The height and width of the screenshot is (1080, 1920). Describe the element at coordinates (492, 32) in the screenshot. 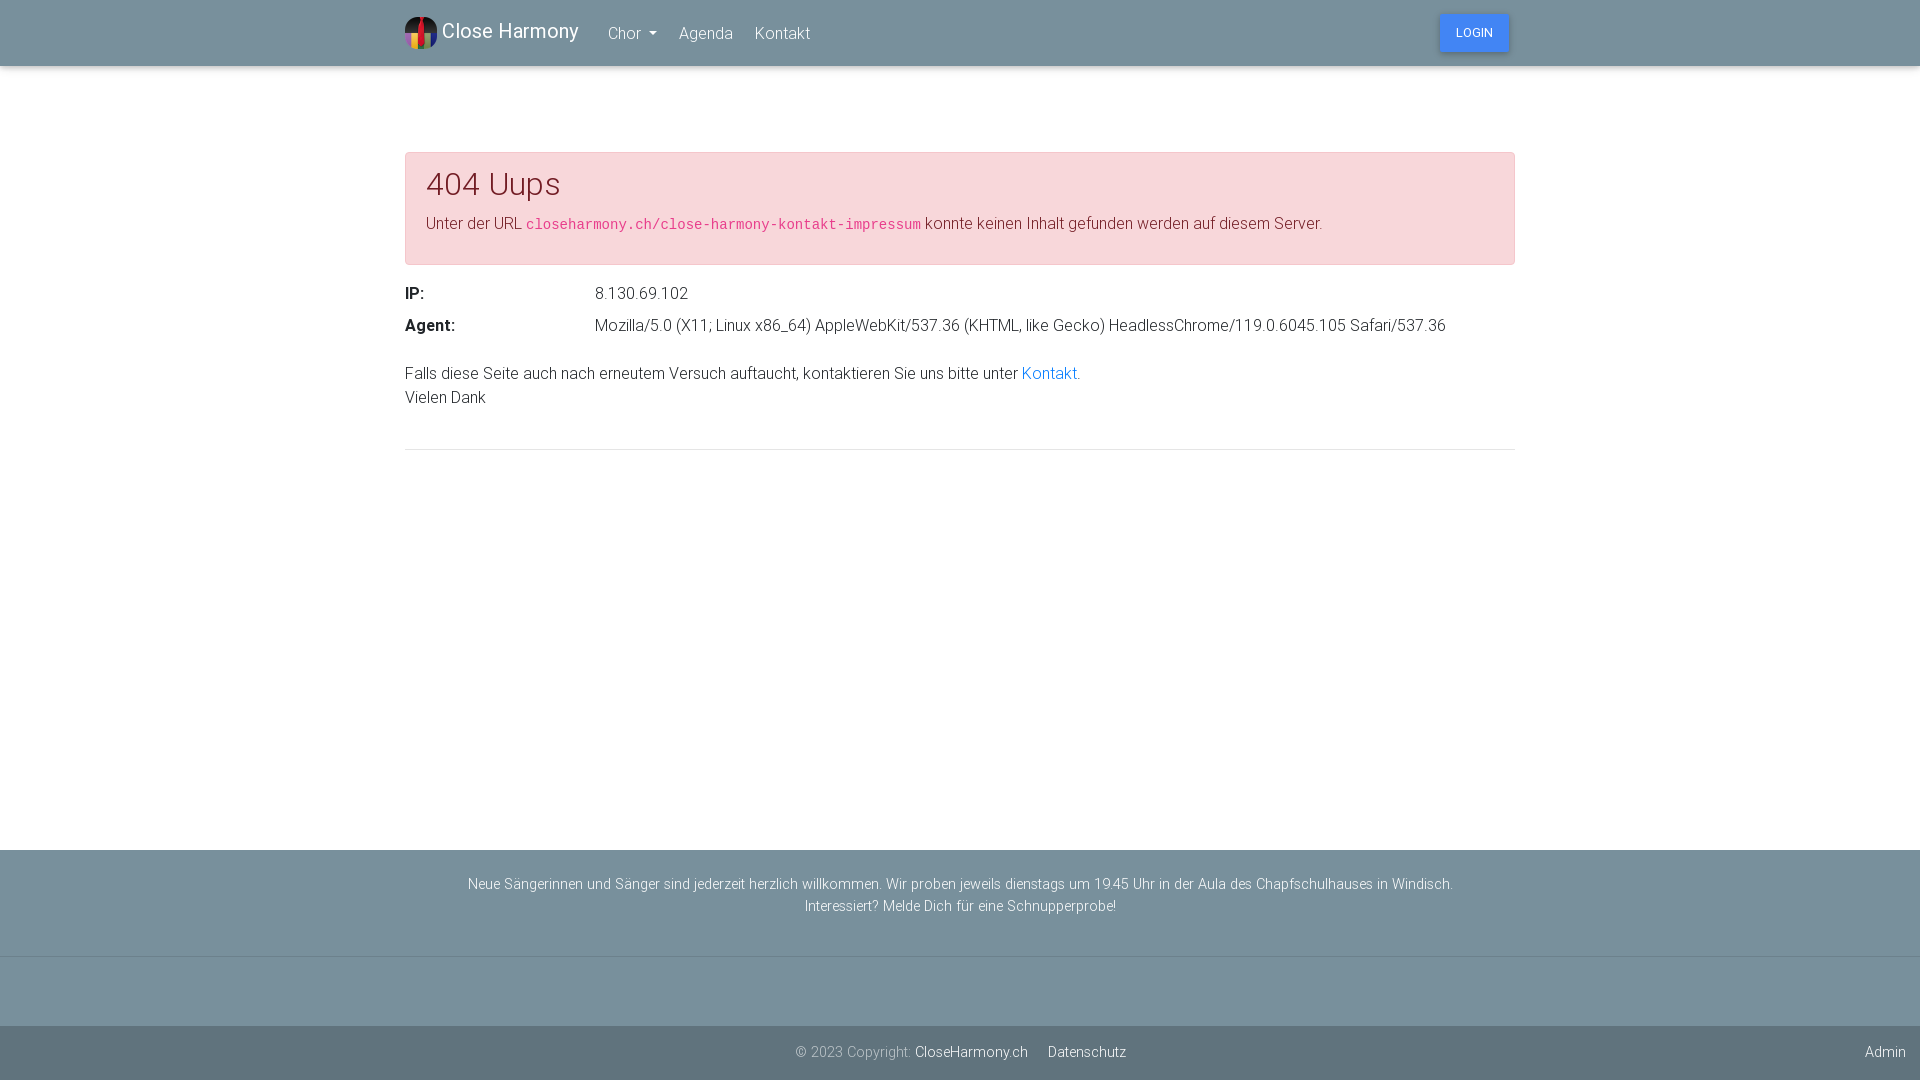

I see `Close Harmony` at that location.